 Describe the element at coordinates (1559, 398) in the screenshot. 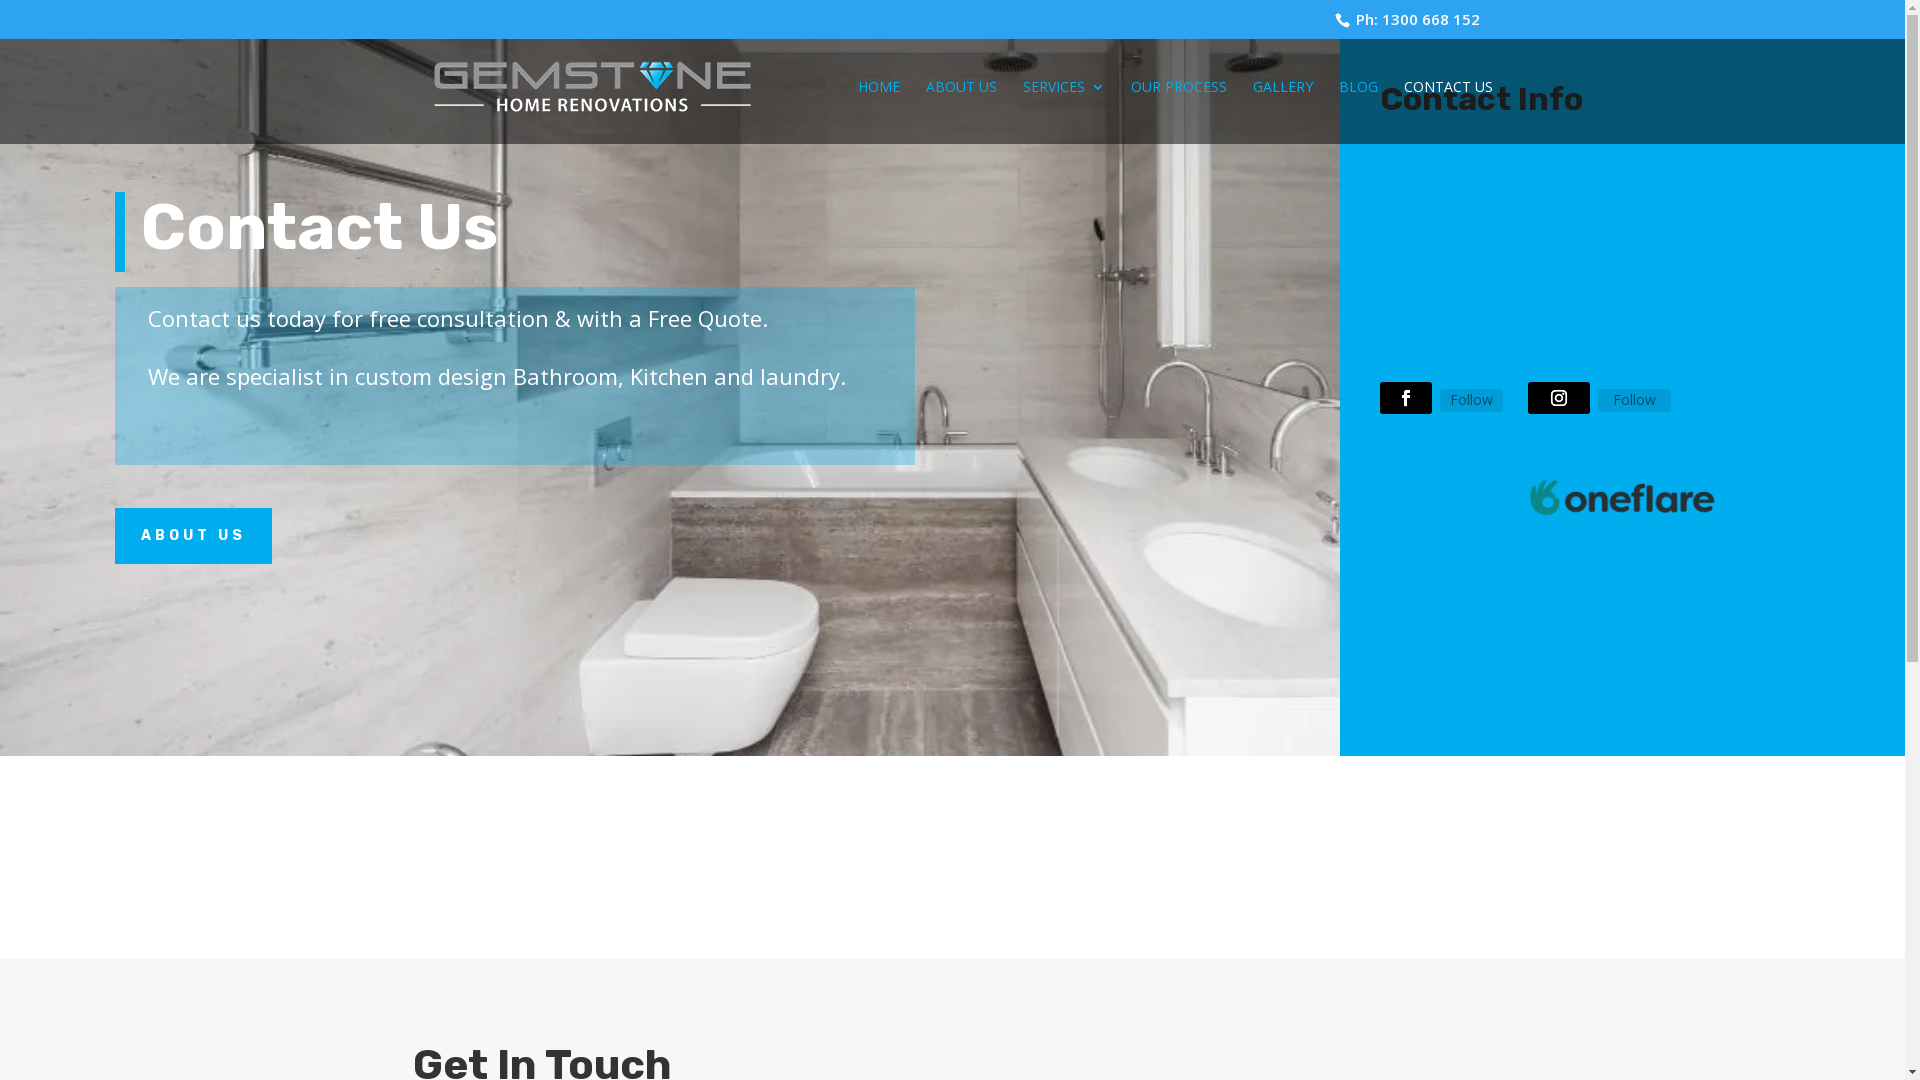

I see `Follow on Instagram` at that location.